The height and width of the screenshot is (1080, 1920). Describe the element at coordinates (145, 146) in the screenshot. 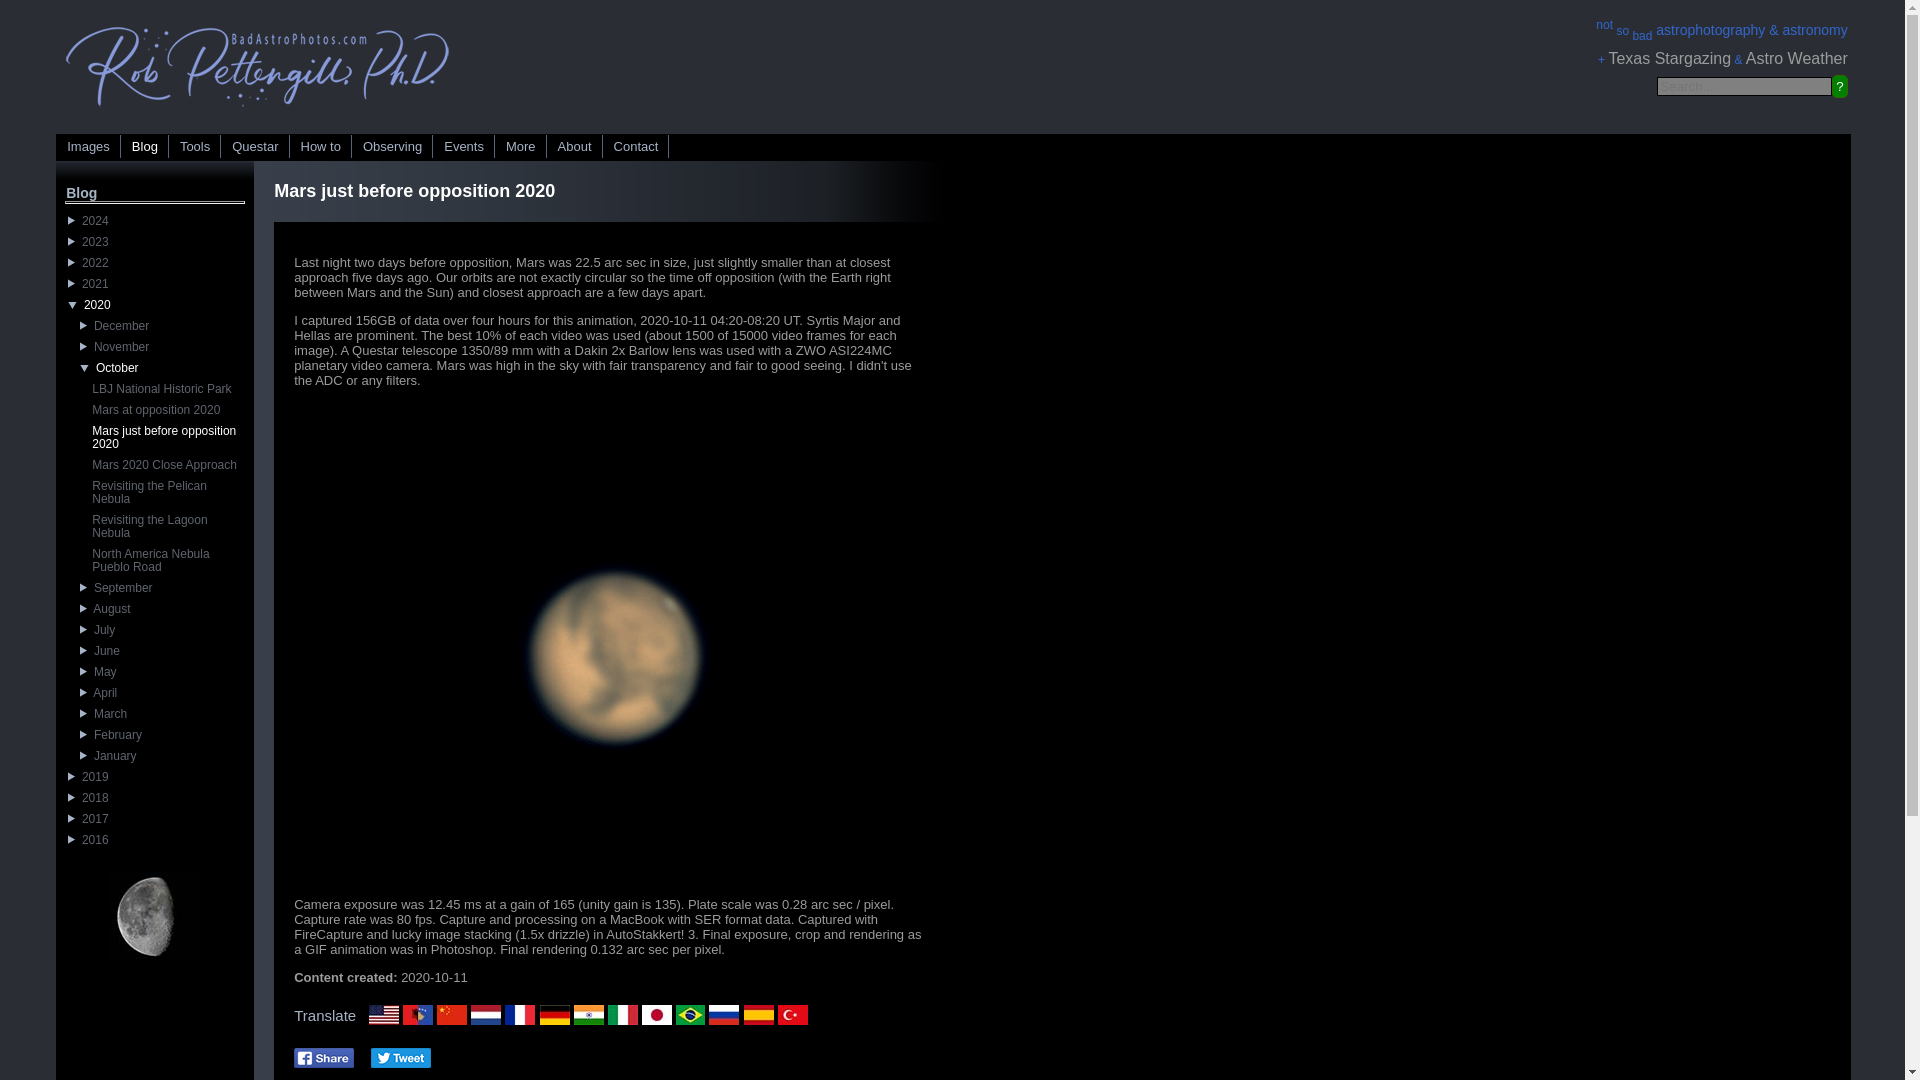

I see `Blog` at that location.